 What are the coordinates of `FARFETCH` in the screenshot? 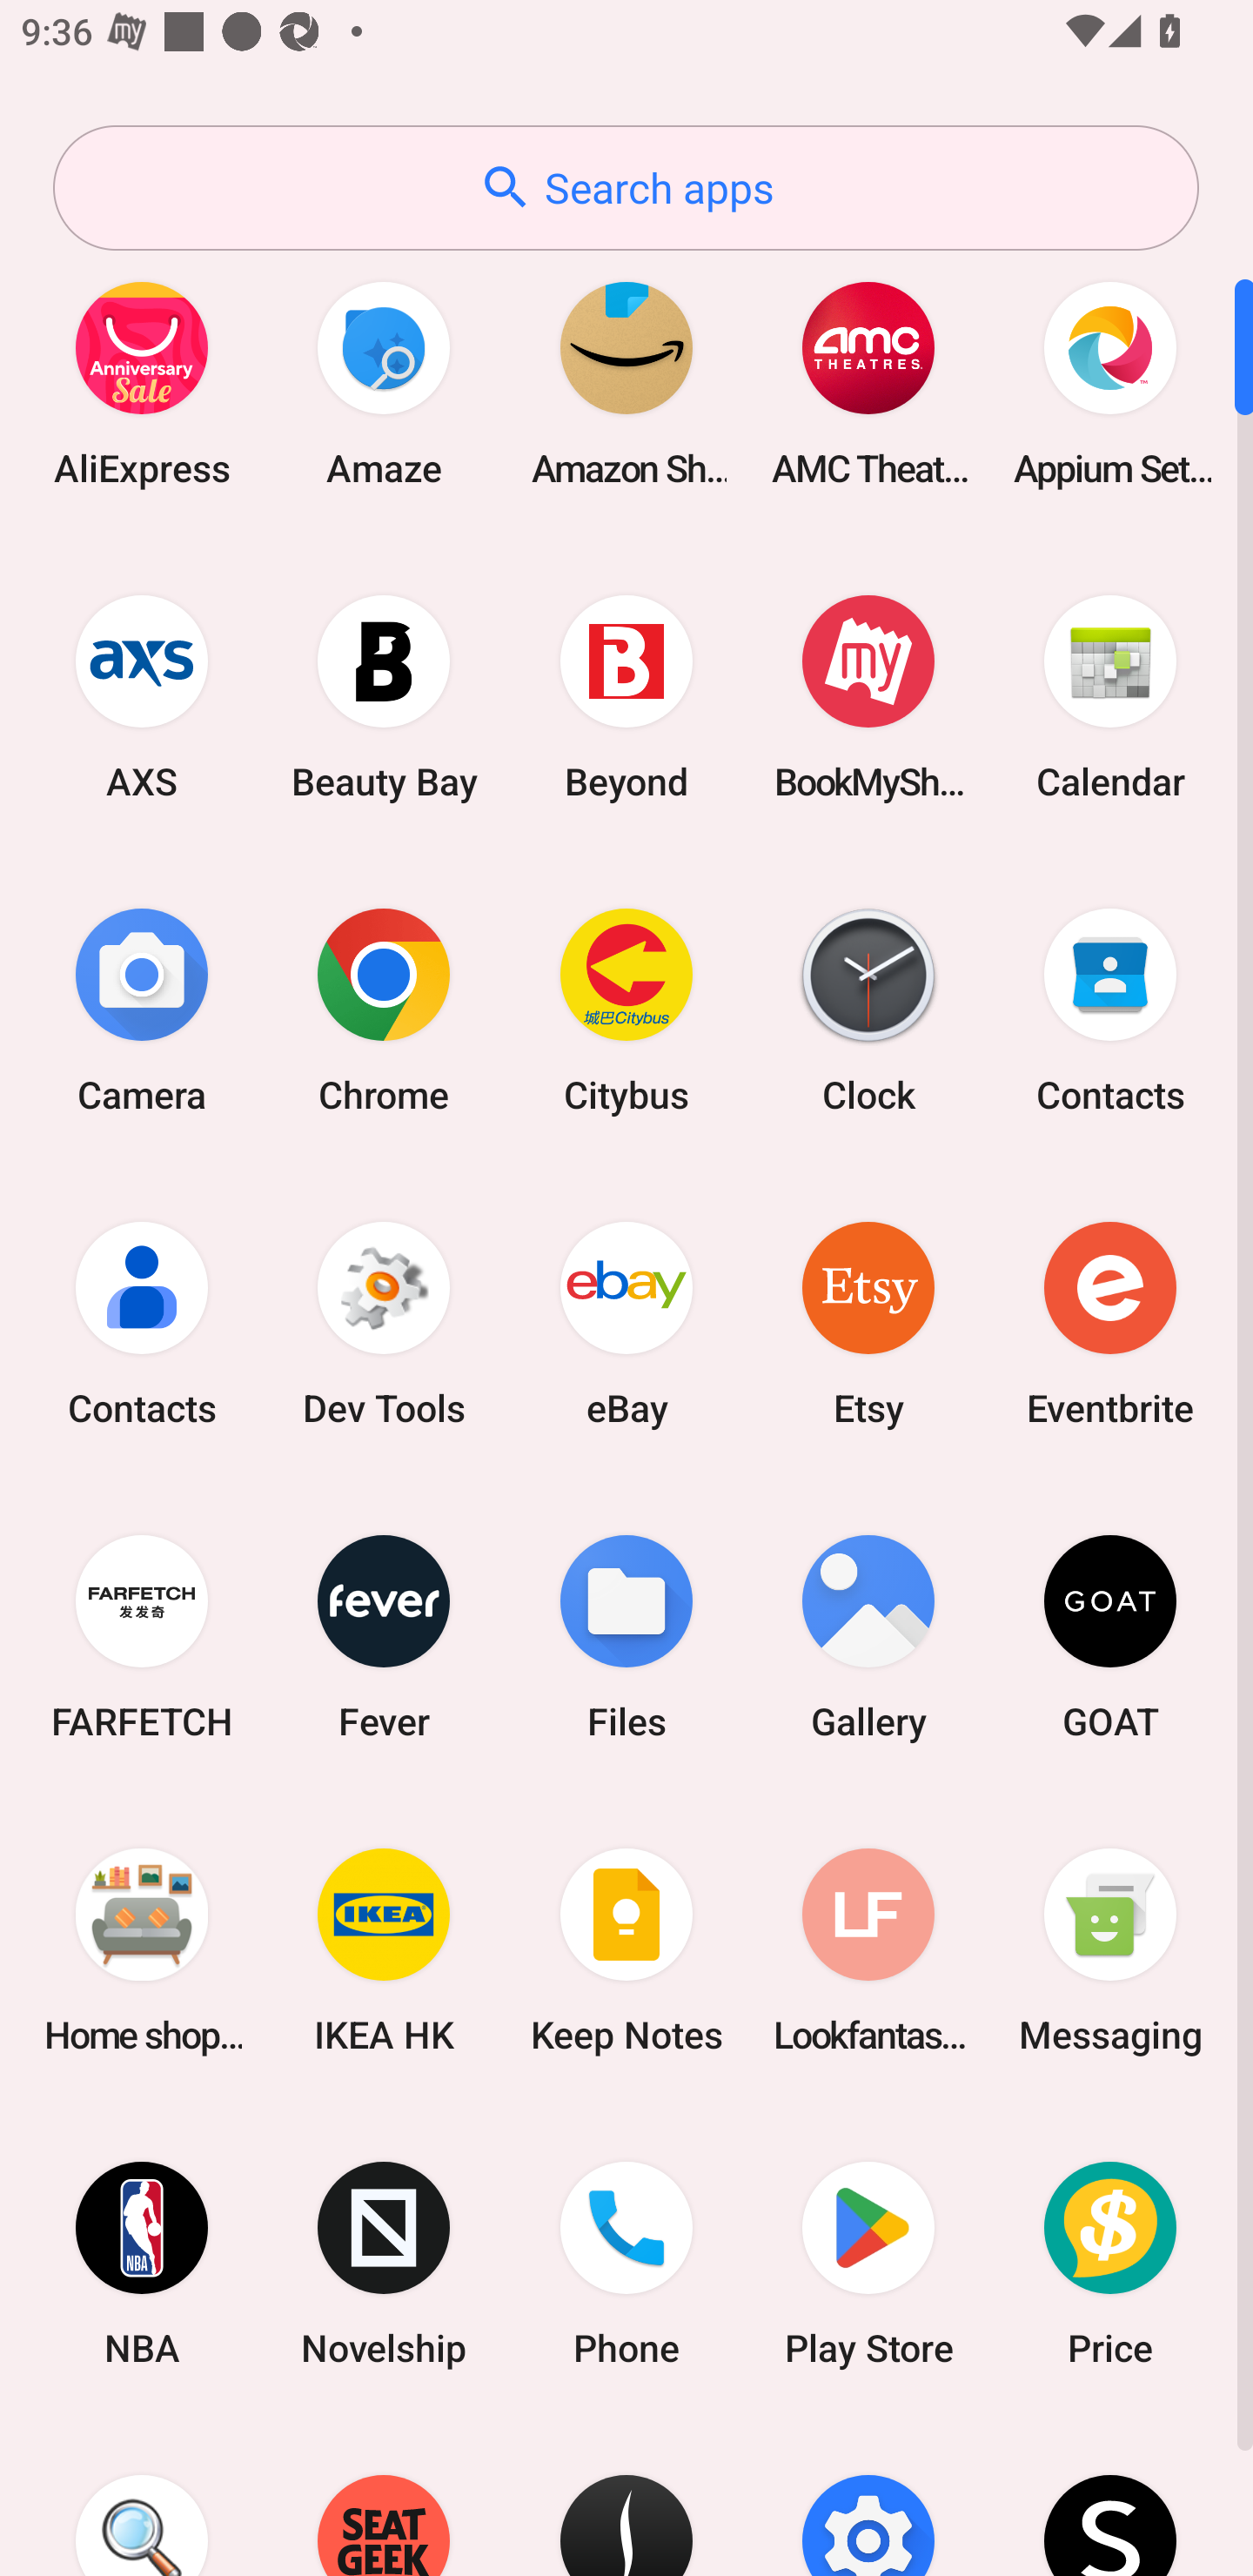 It's located at (142, 1636).